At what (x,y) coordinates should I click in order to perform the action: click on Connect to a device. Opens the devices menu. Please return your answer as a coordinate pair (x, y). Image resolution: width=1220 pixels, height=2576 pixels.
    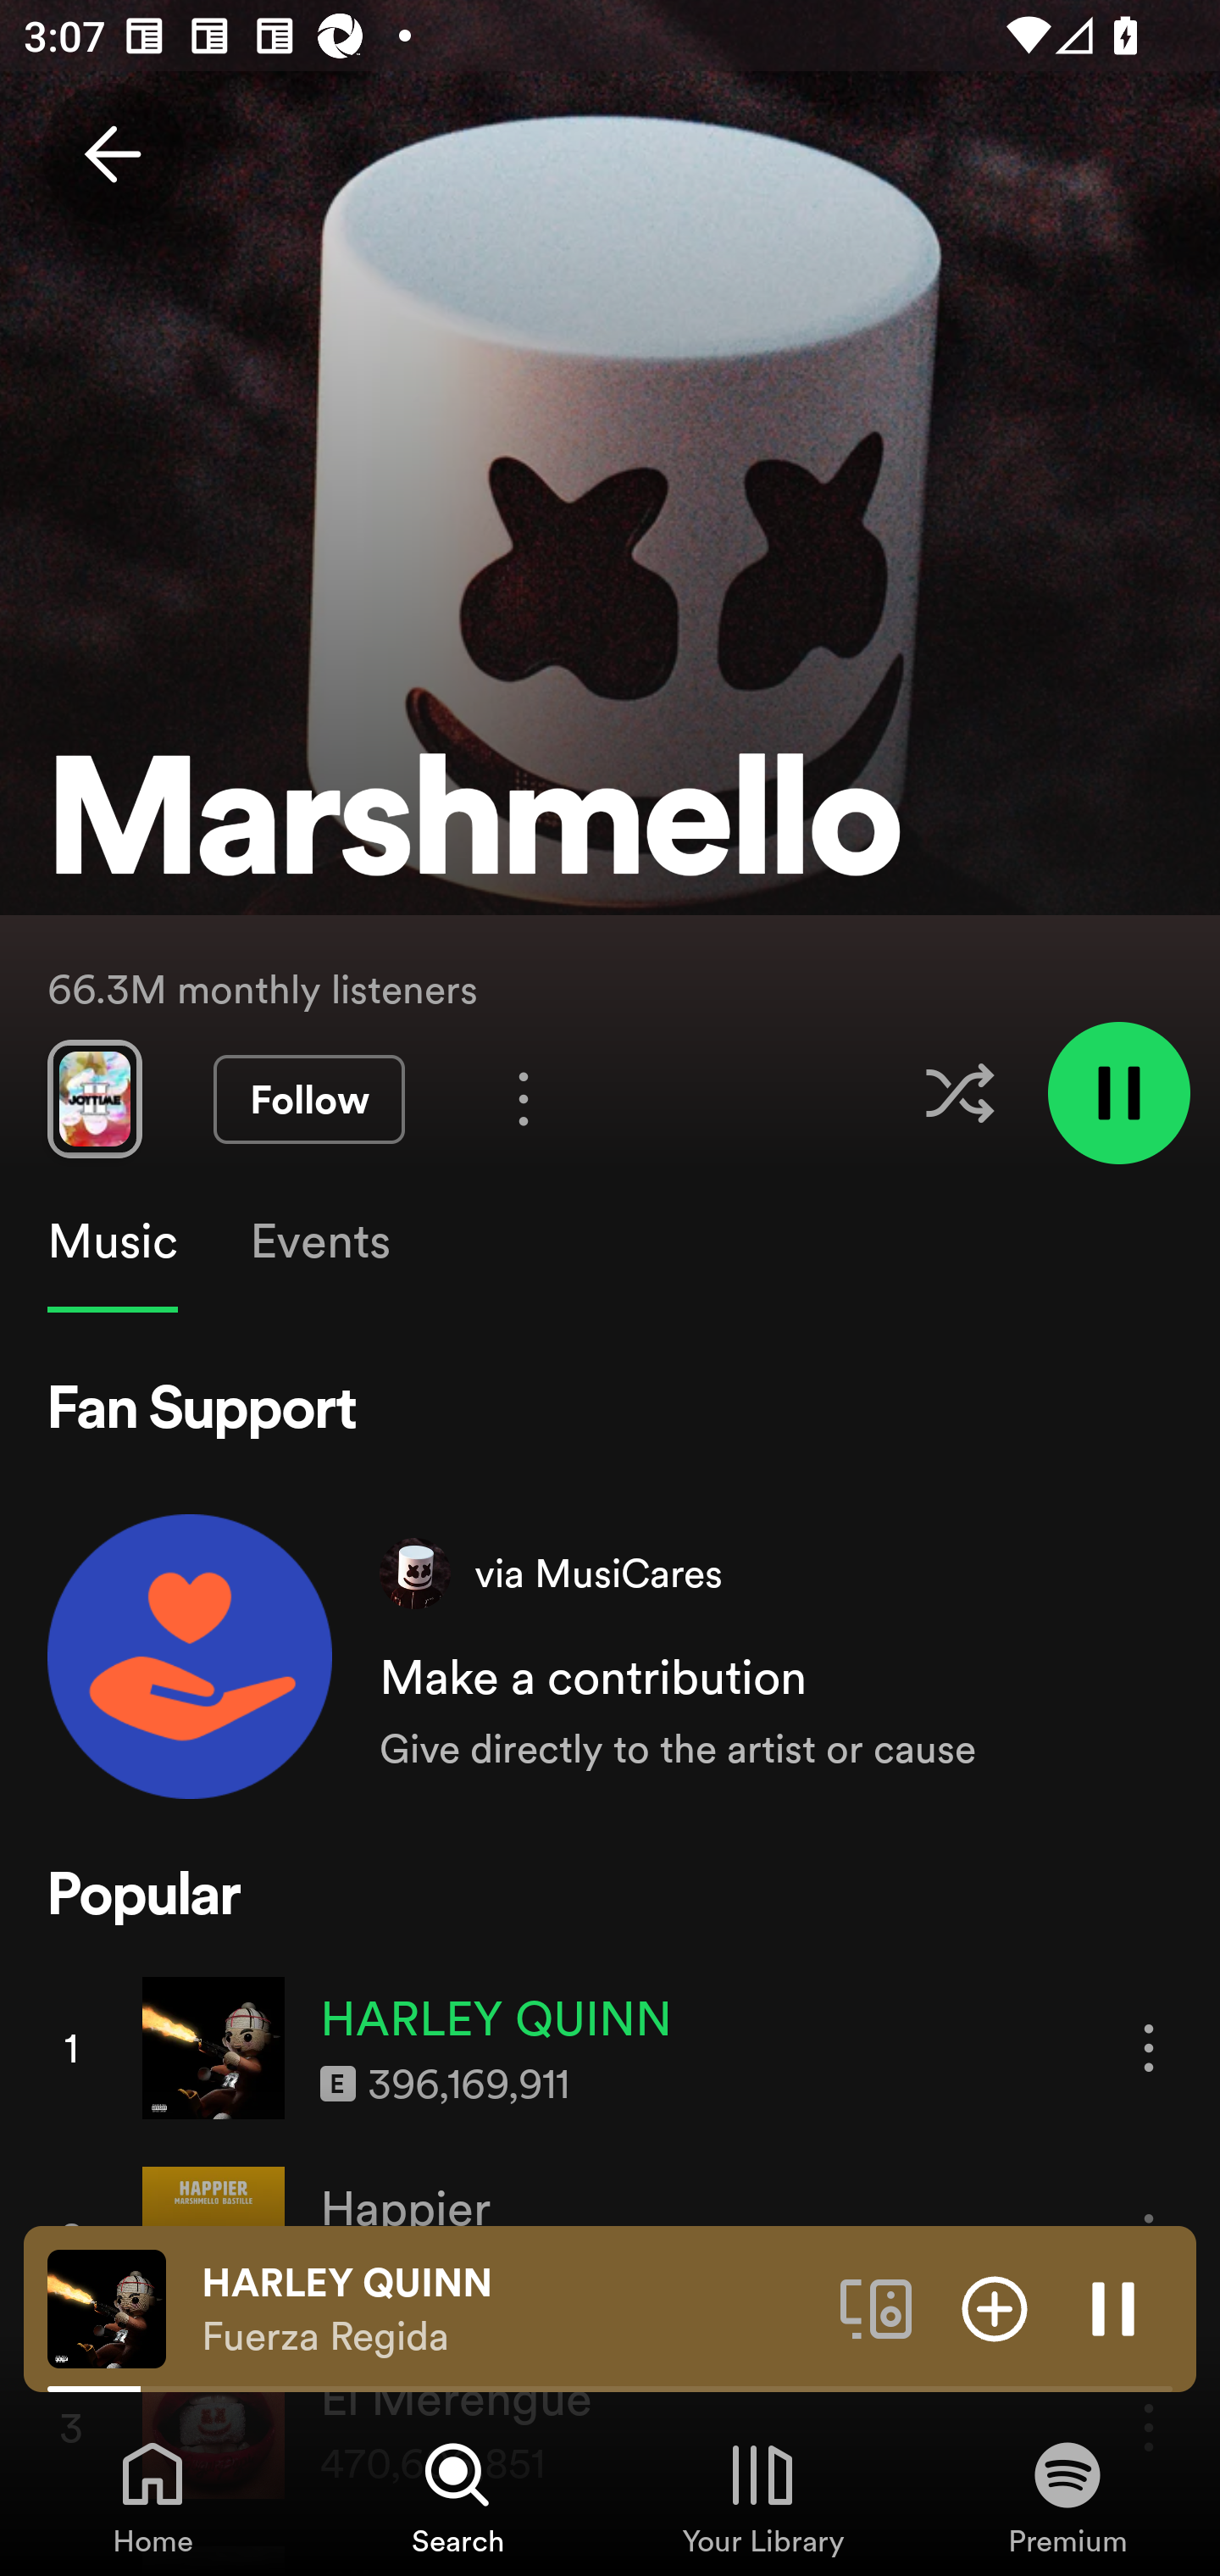
    Looking at the image, I should click on (876, 2307).